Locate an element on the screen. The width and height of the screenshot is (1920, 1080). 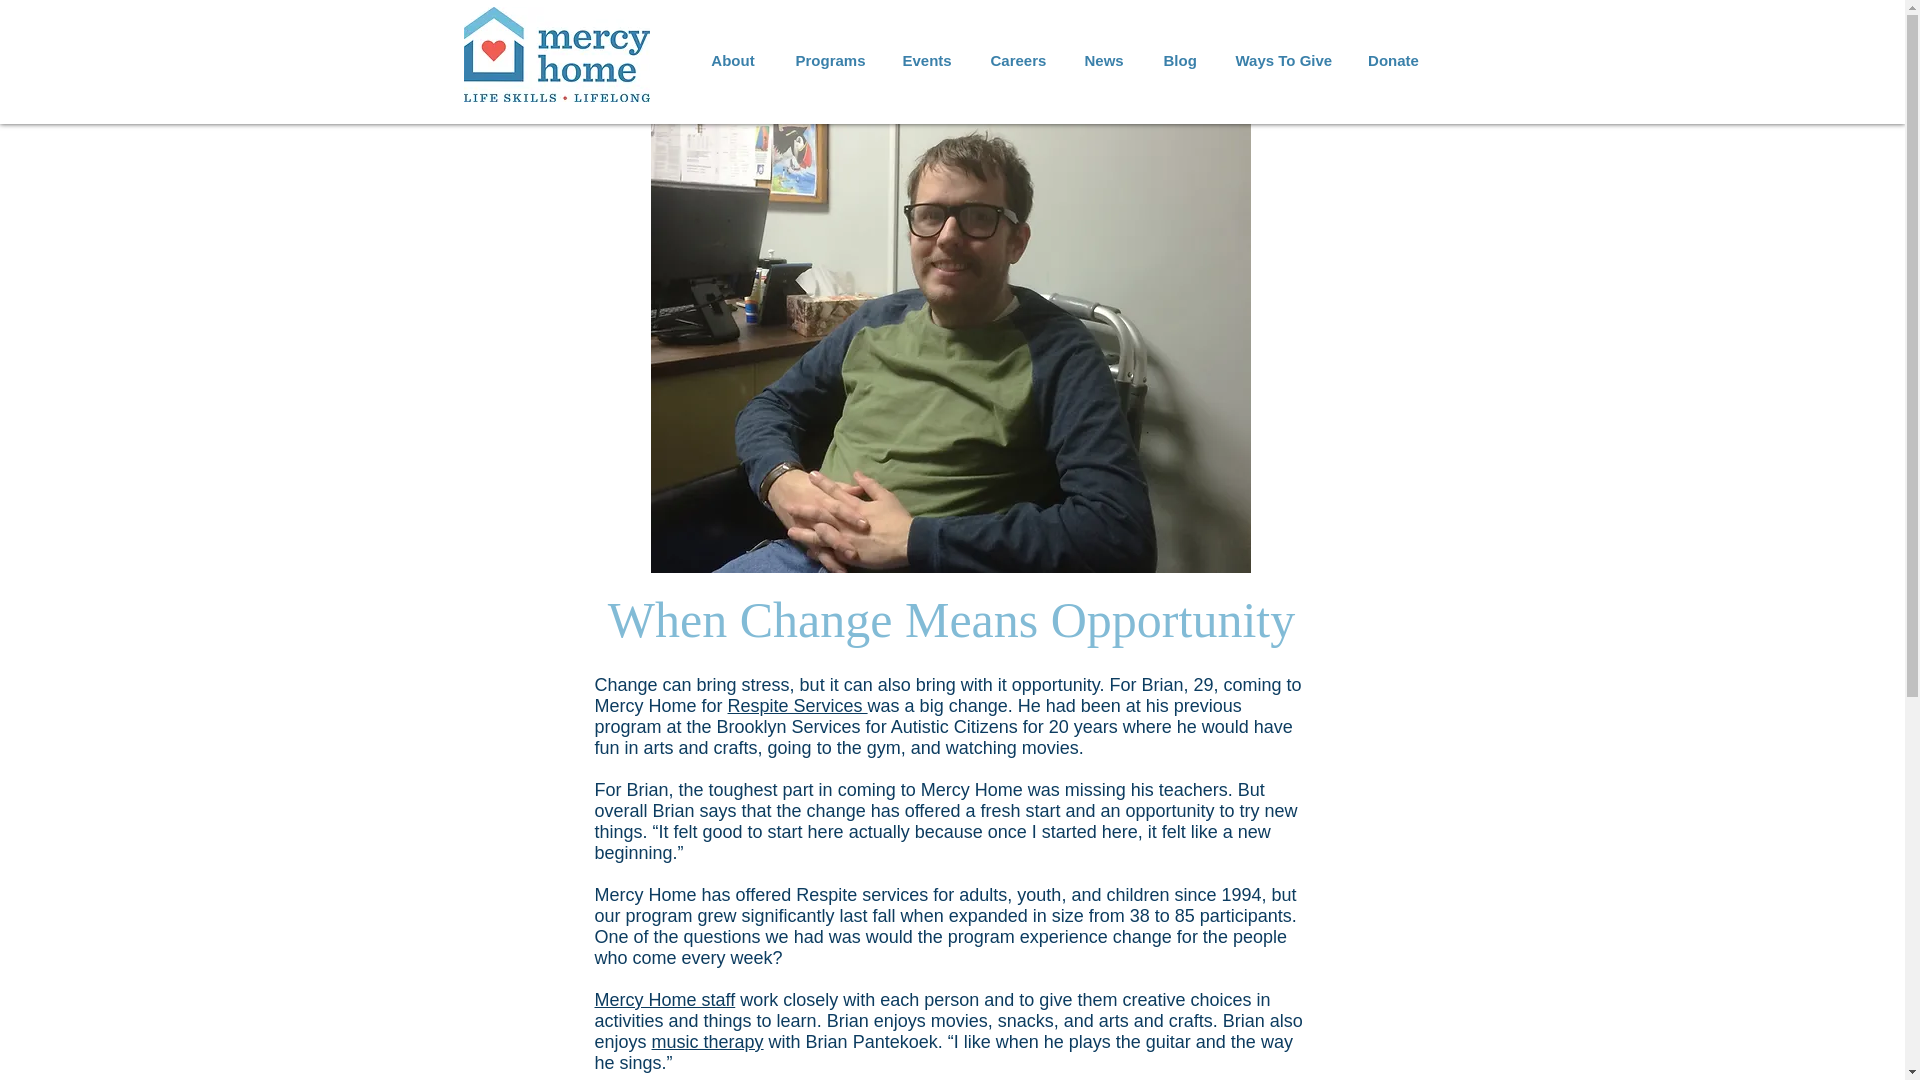
News is located at coordinates (1102, 60).